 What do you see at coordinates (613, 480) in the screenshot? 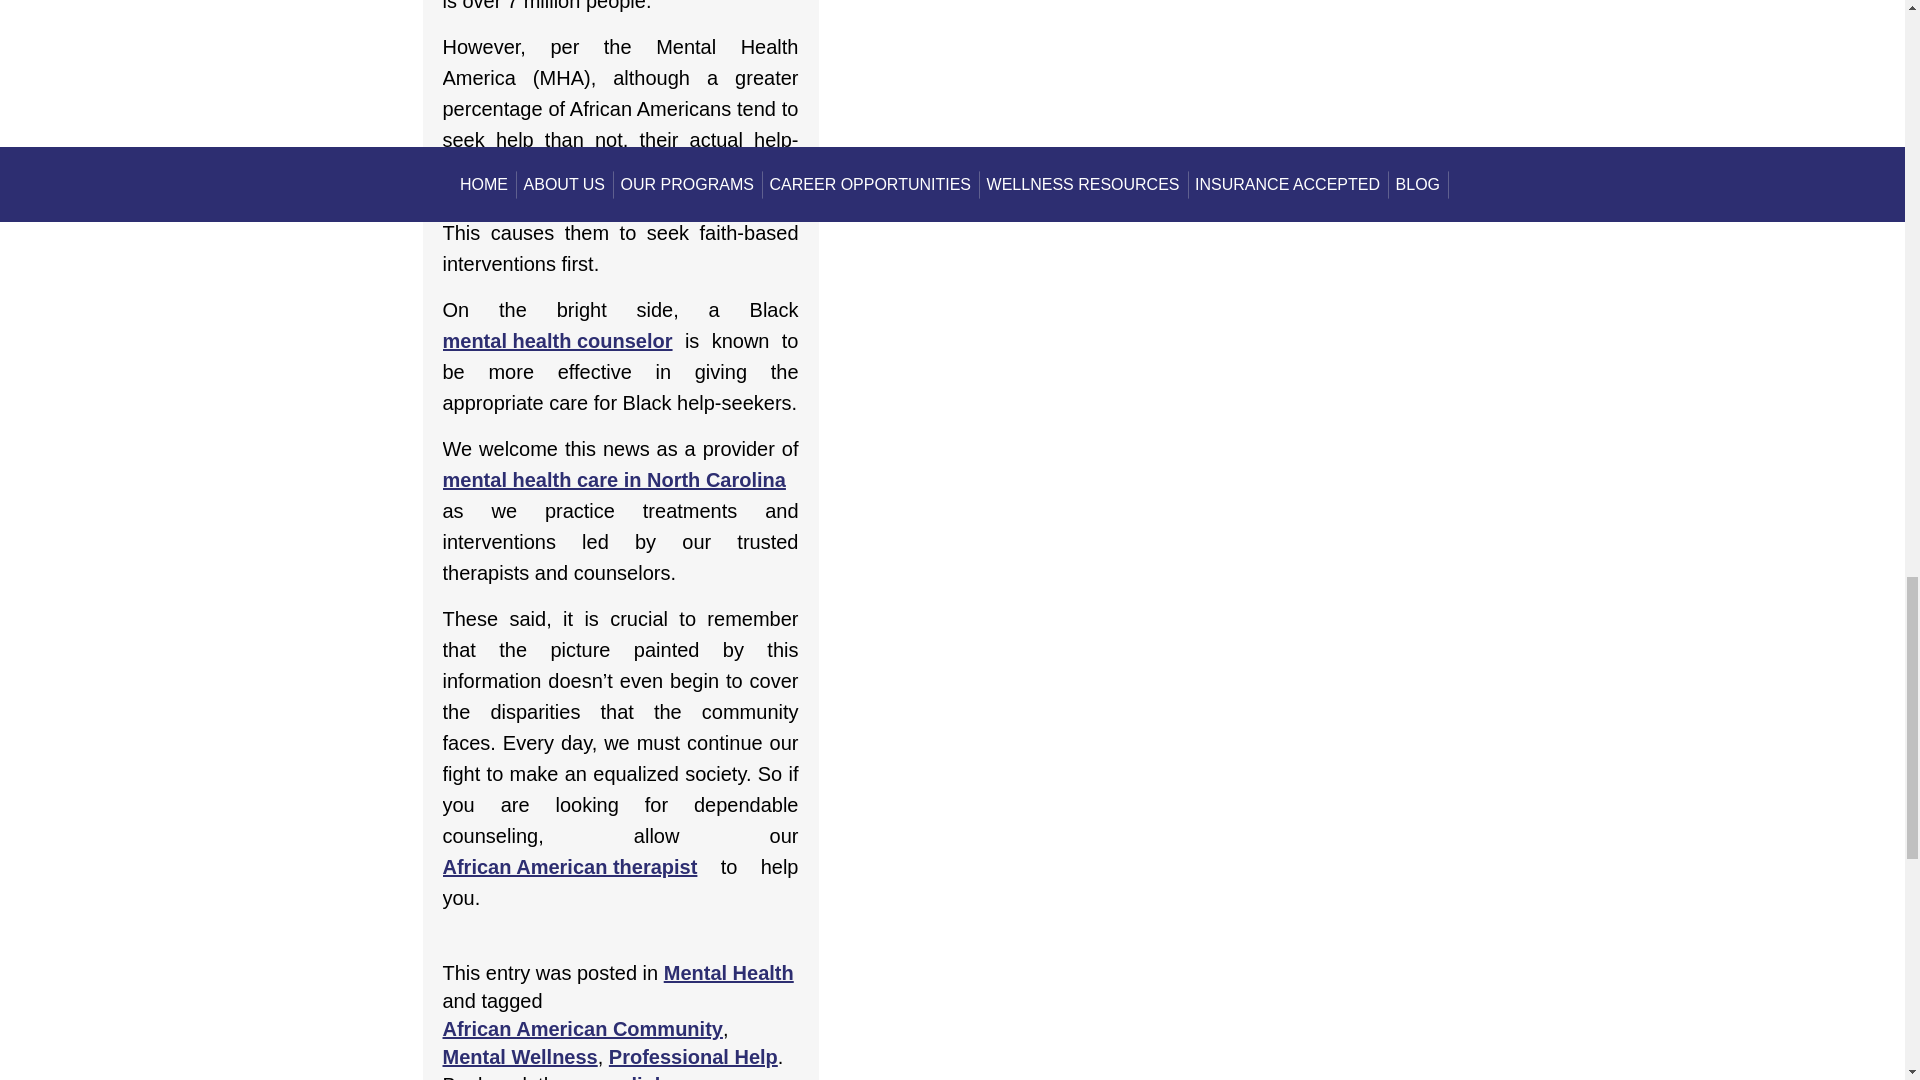
I see `mental health care in North Carolina` at bounding box center [613, 480].